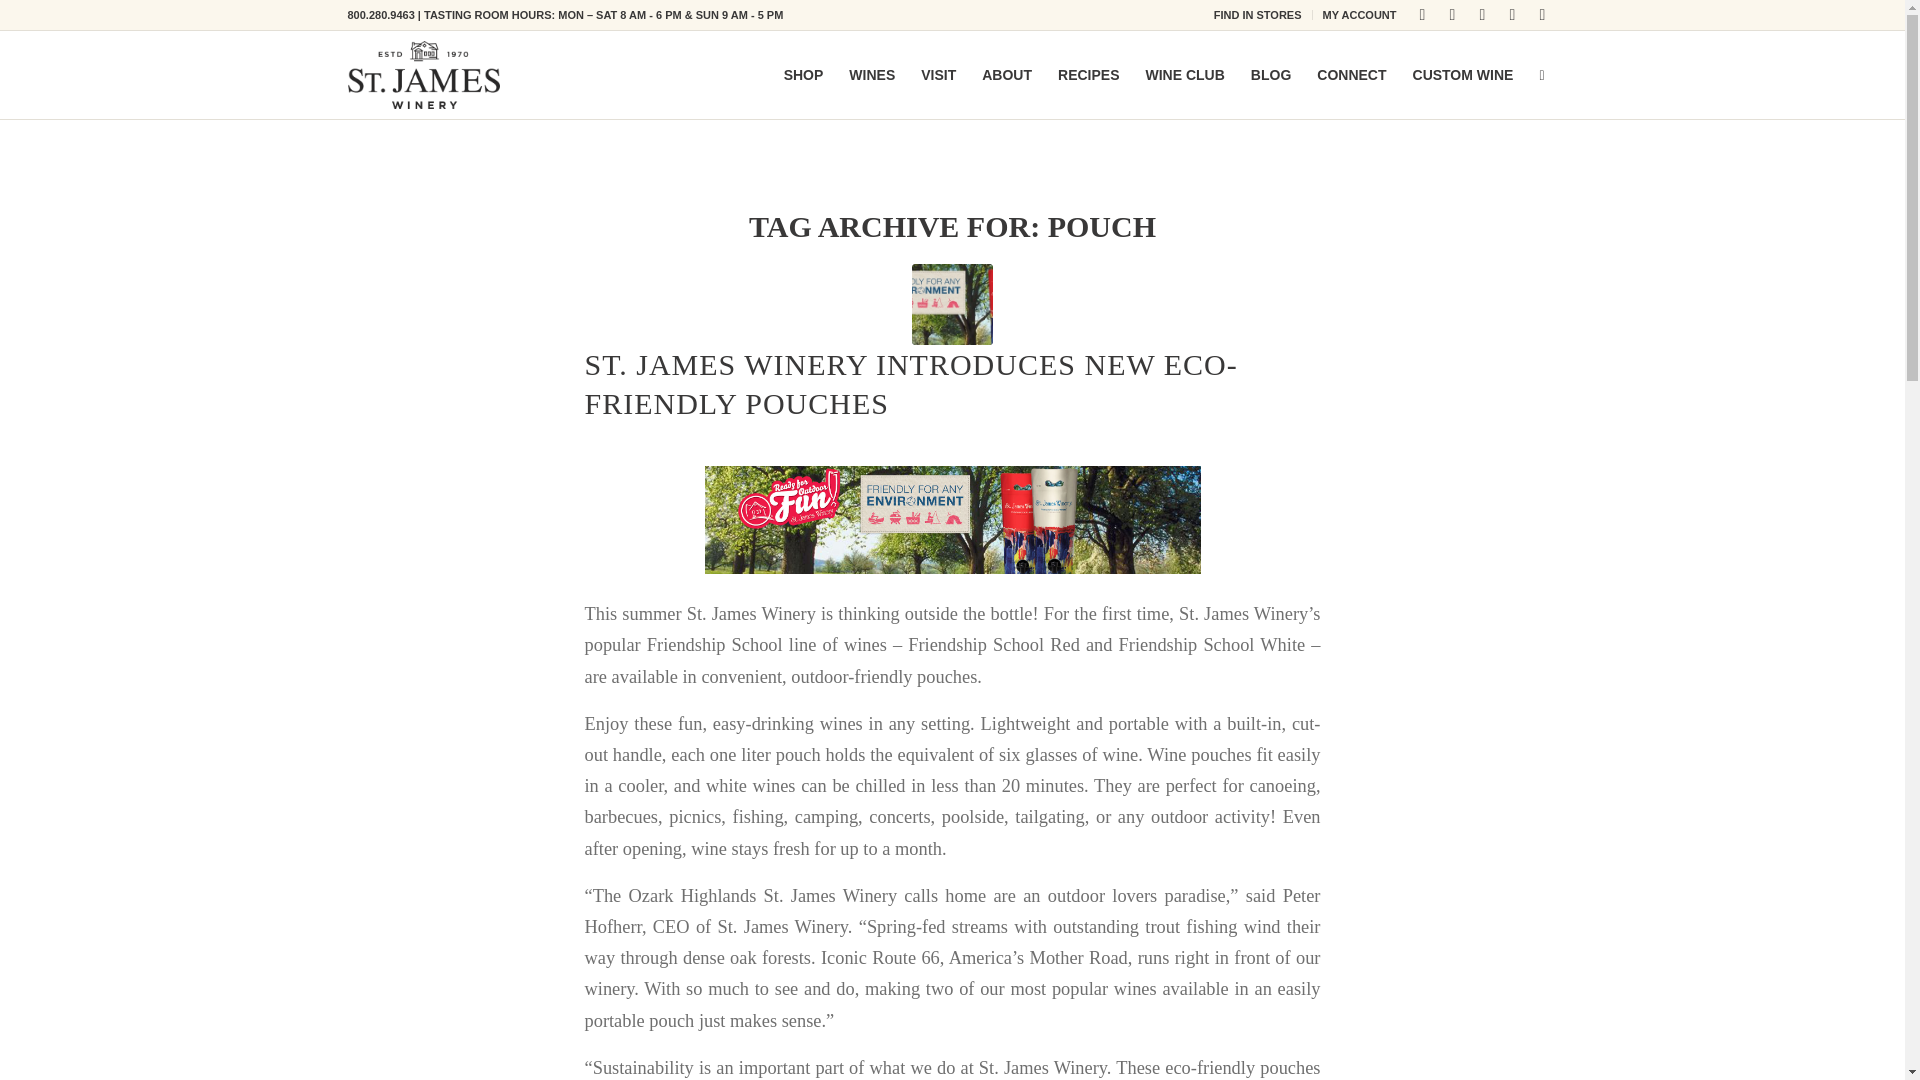  Describe the element at coordinates (424, 75) in the screenshot. I see `St. James Winery Logo` at that location.